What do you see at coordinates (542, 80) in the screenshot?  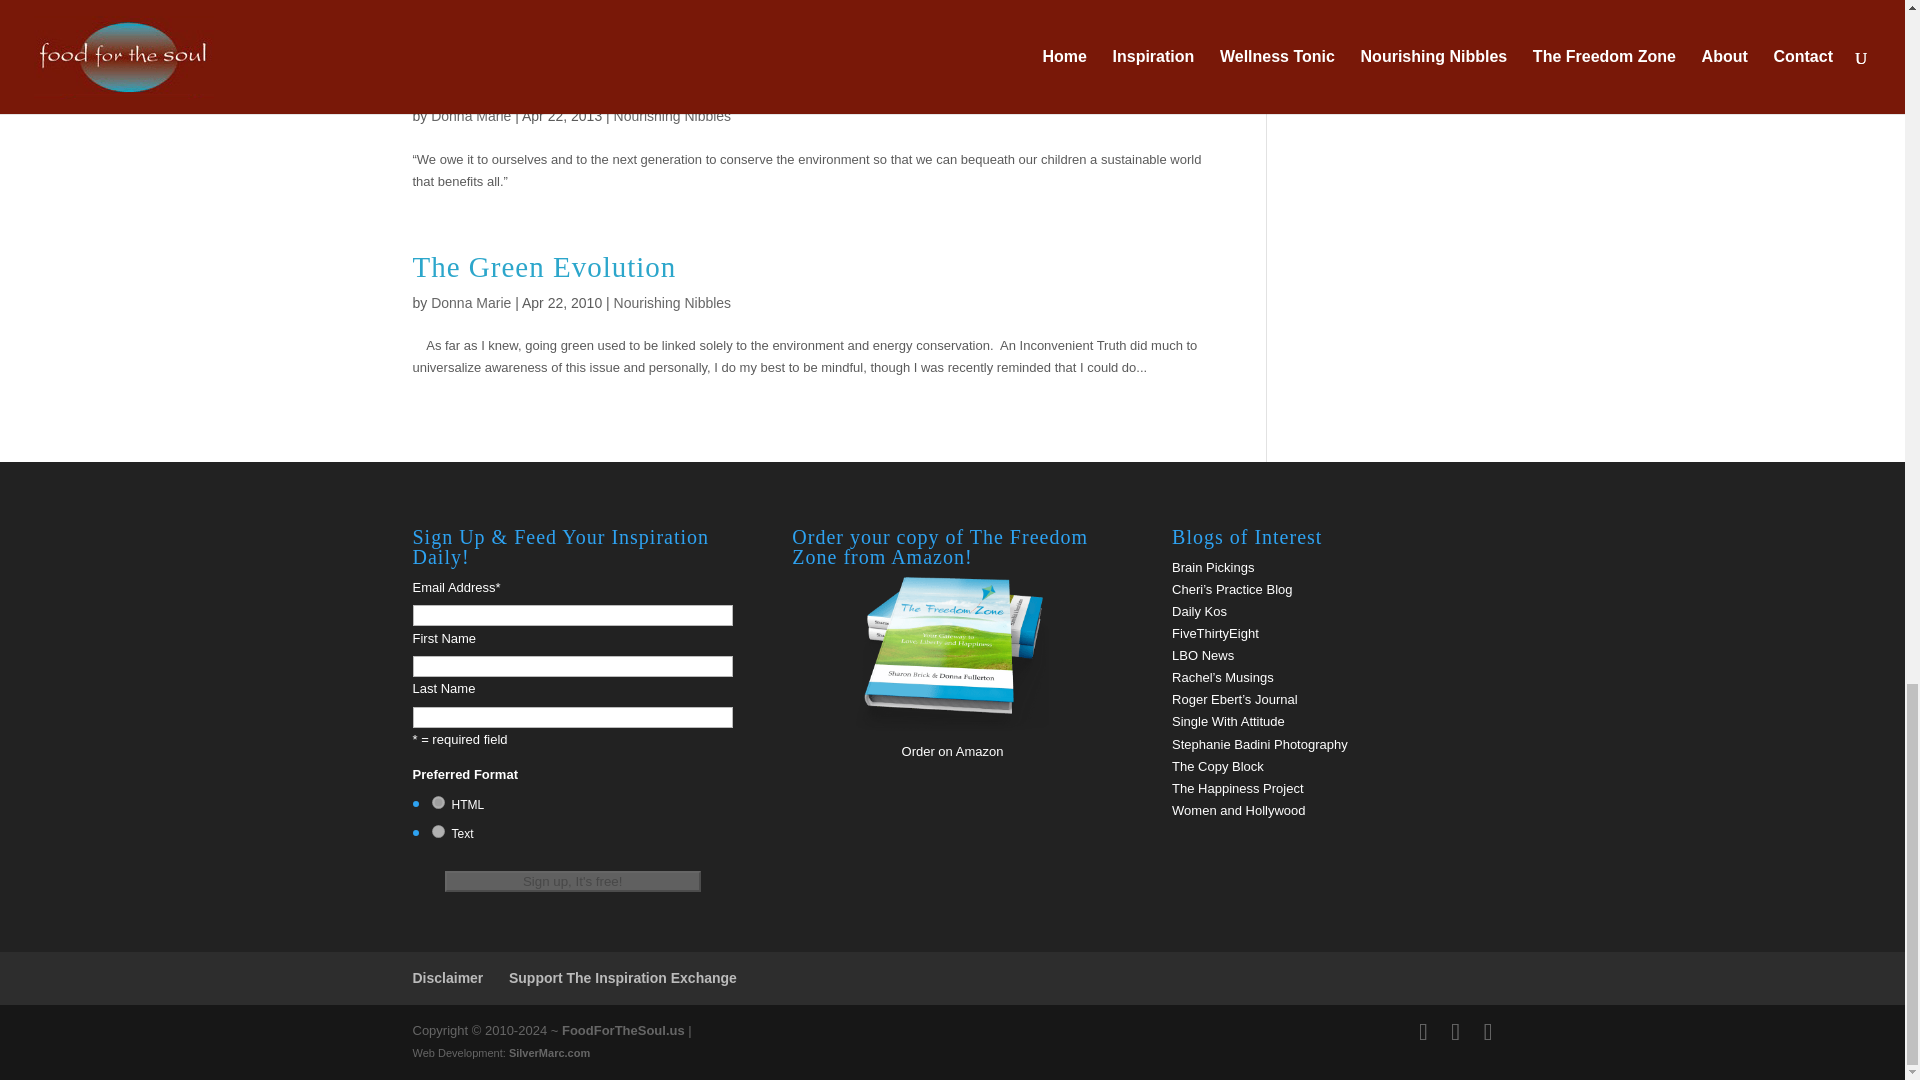 I see `Dr. Wangari Maathai` at bounding box center [542, 80].